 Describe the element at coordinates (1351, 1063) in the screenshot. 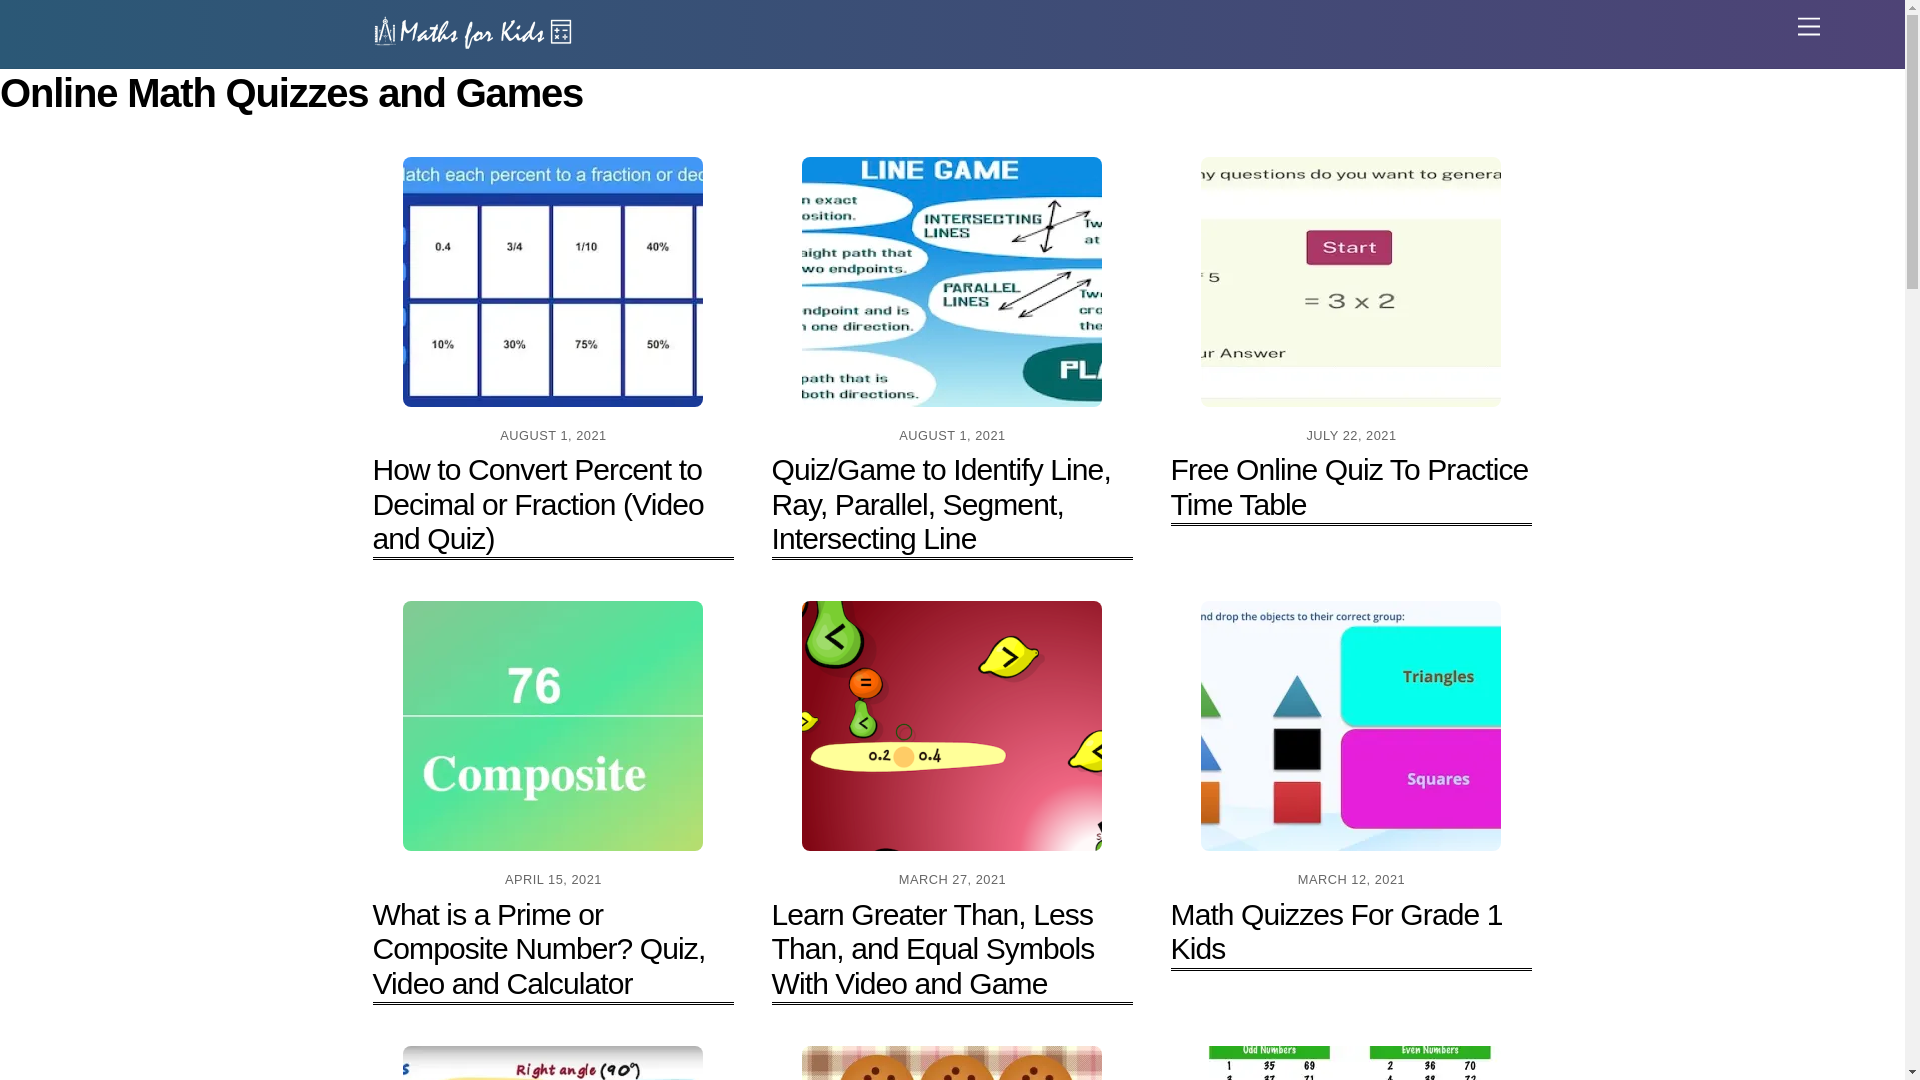

I see `odd and even number-min` at that location.